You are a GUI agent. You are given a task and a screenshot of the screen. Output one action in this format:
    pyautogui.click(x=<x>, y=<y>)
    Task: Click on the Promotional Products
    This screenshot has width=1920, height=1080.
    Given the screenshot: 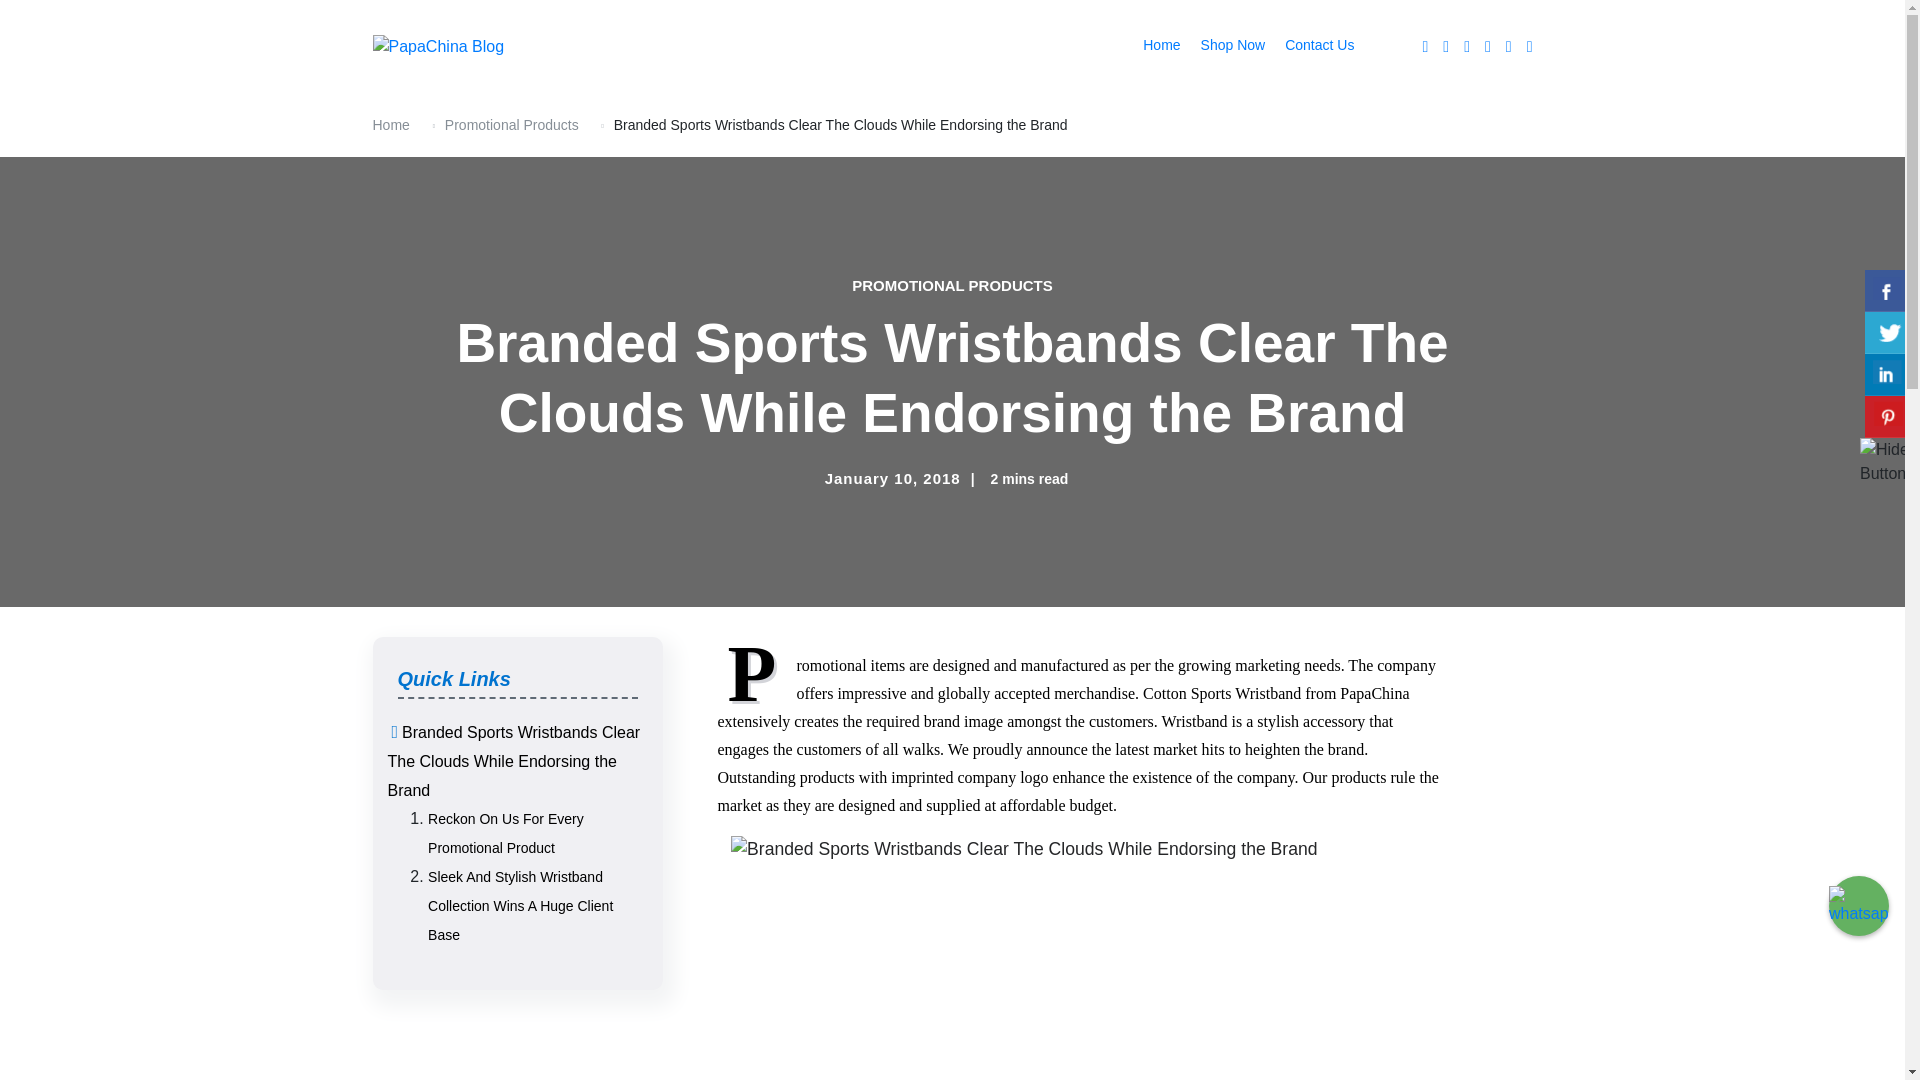 What is the action you would take?
    pyautogui.click(x=512, y=156)
    